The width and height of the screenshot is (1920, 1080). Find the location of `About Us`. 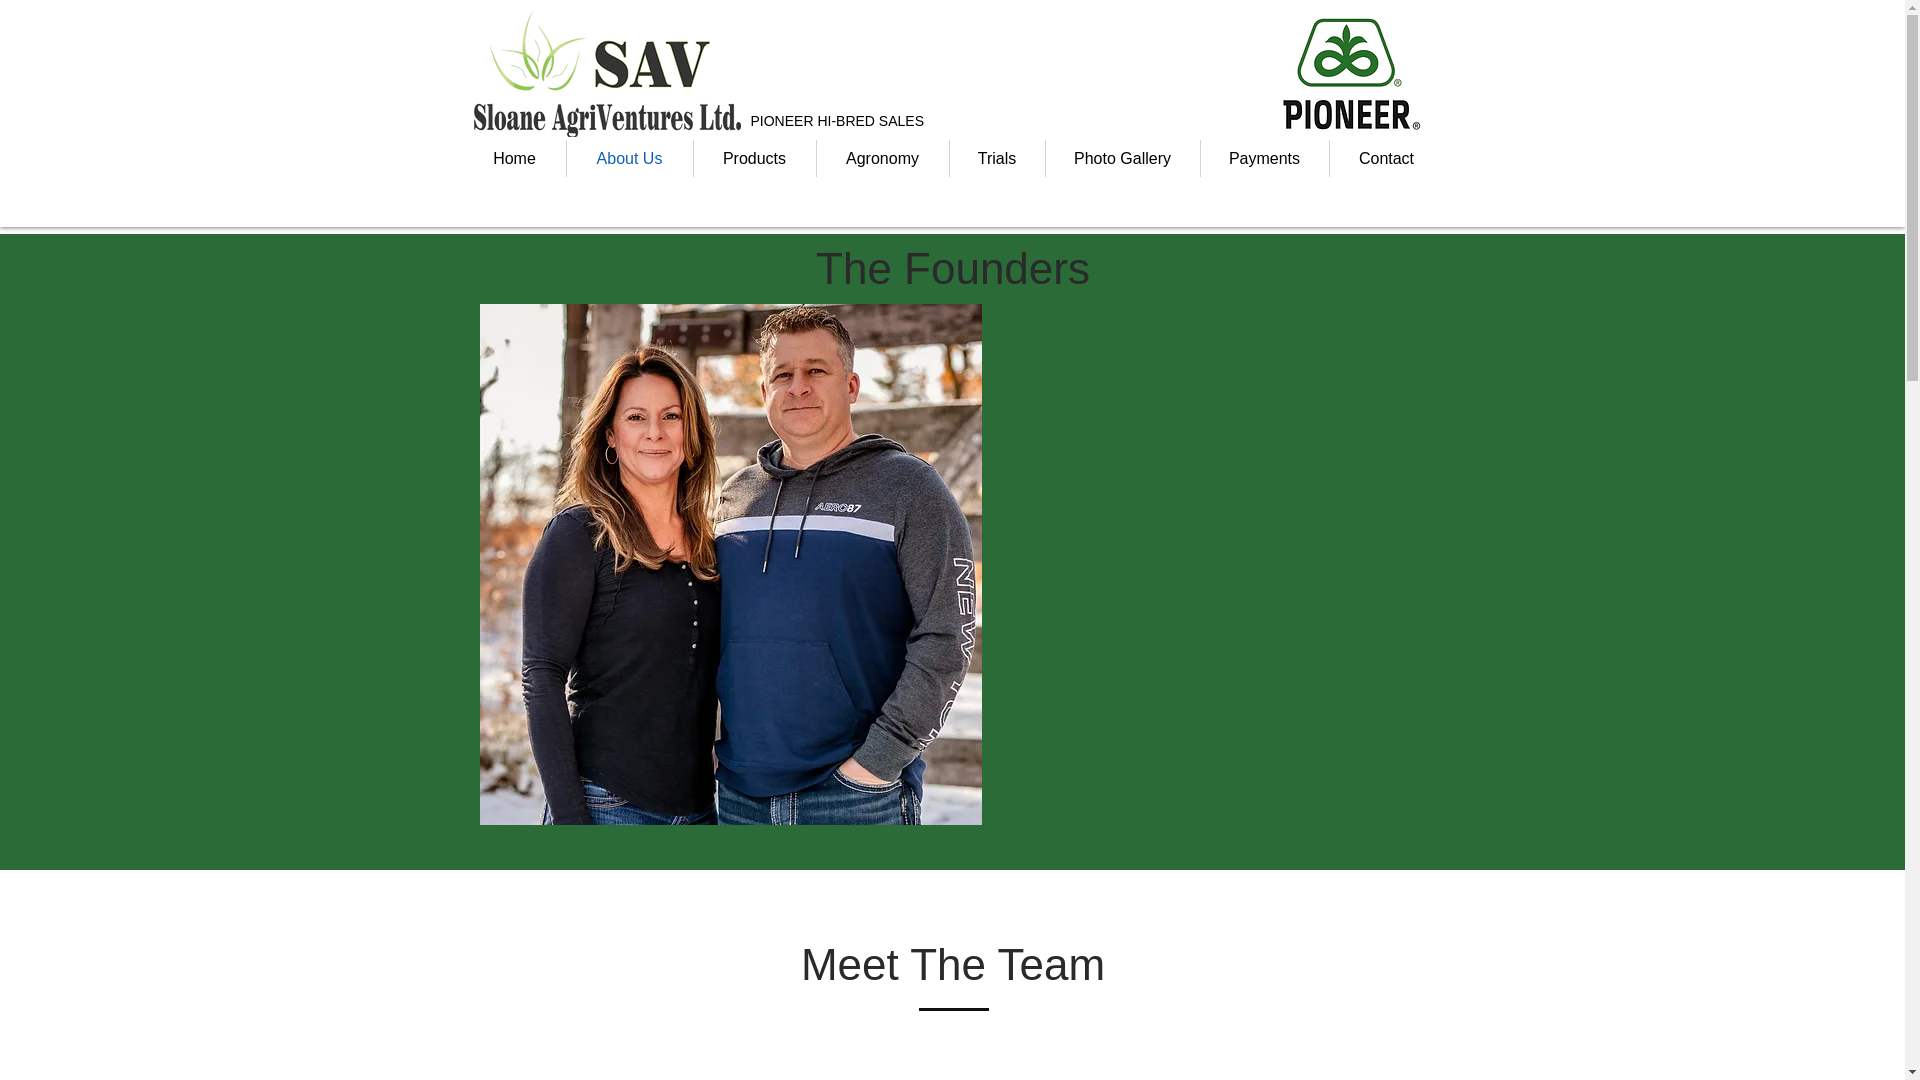

About Us is located at coordinates (628, 158).